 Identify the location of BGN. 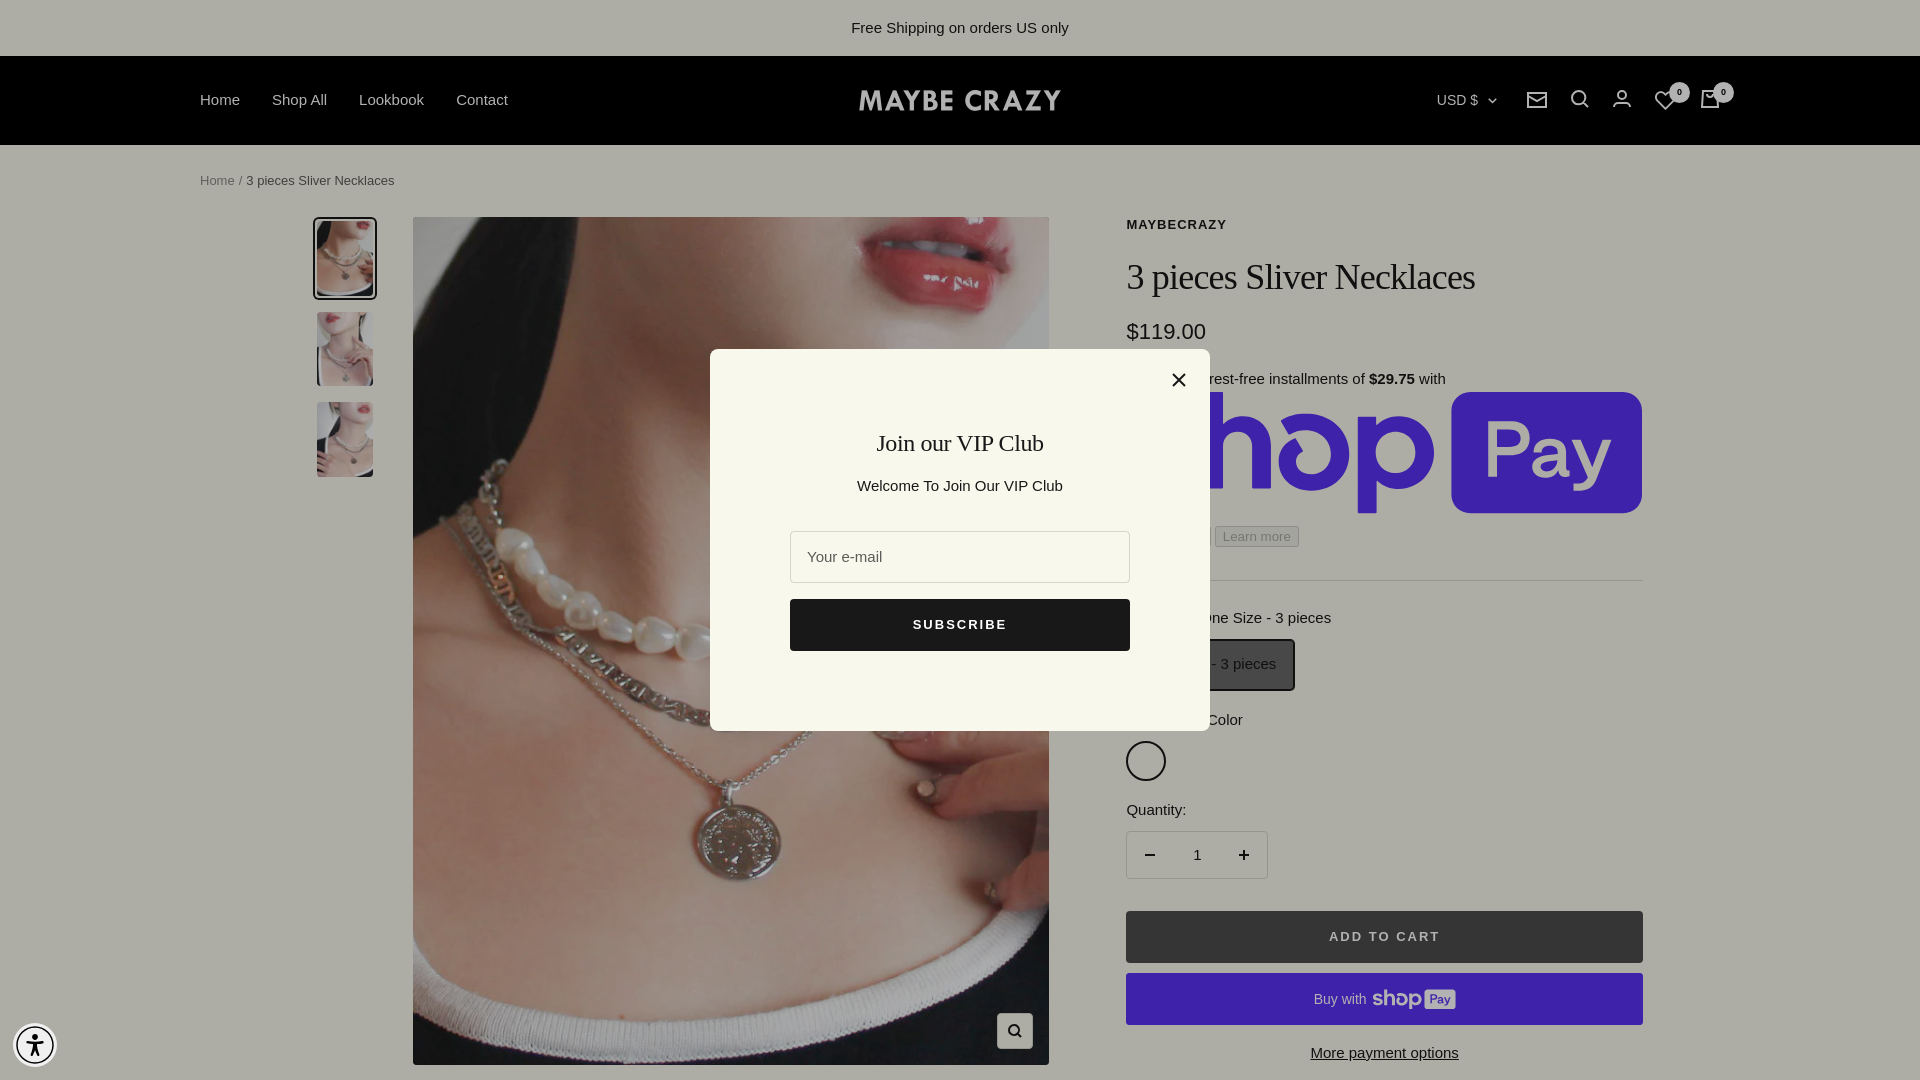
(1445, 498).